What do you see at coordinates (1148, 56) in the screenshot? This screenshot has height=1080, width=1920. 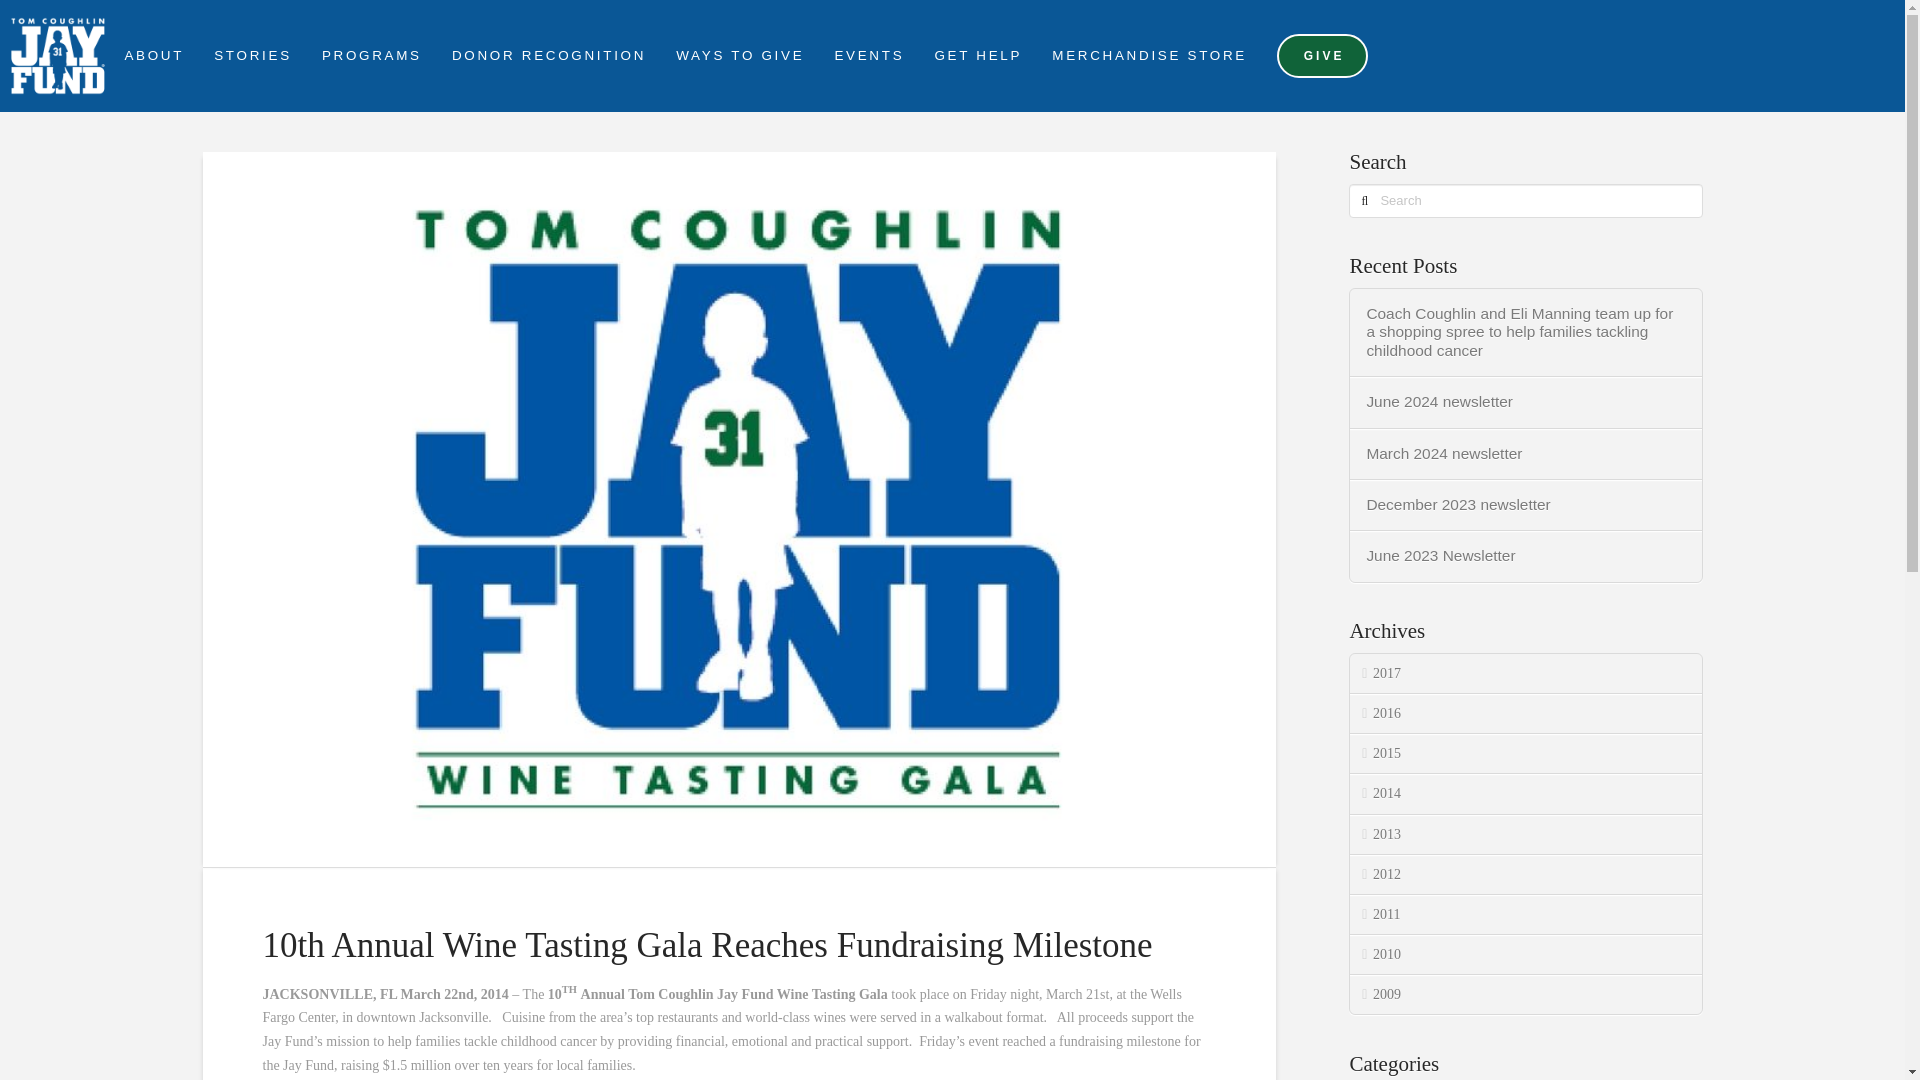 I see `MERCHANDISE STORE` at bounding box center [1148, 56].